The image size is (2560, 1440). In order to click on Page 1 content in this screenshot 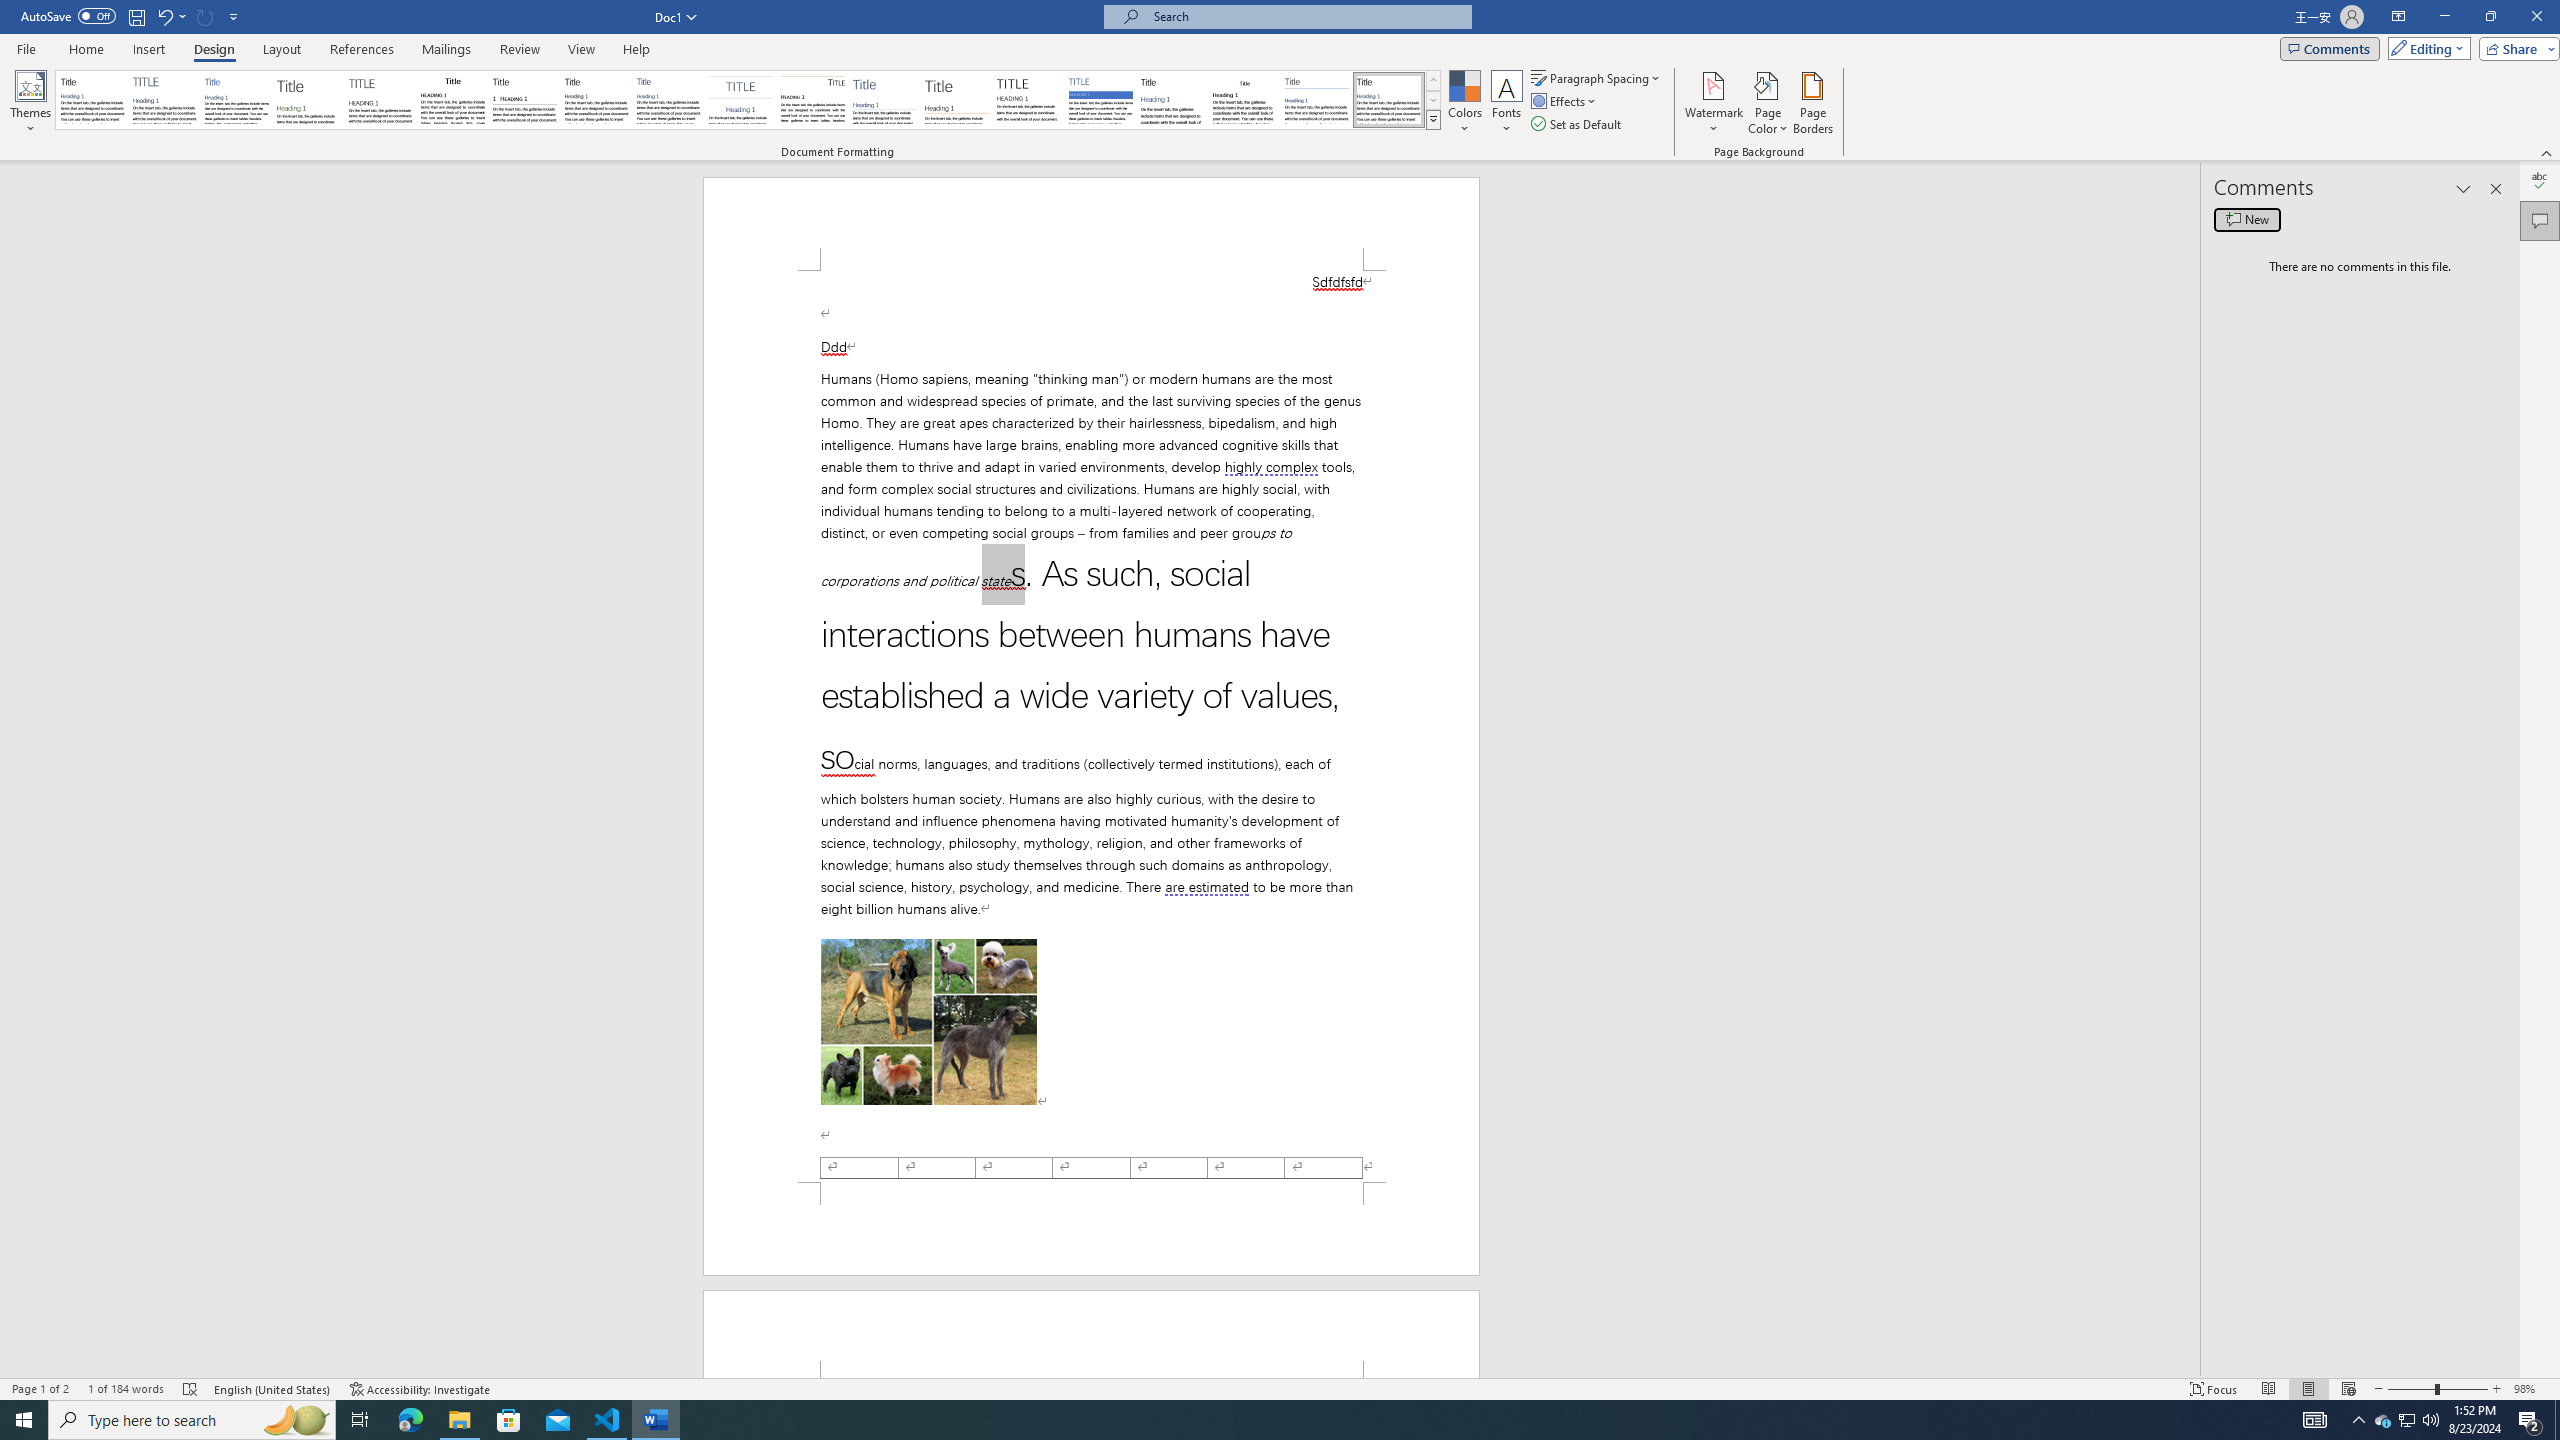, I will do `click(1092, 726)`.